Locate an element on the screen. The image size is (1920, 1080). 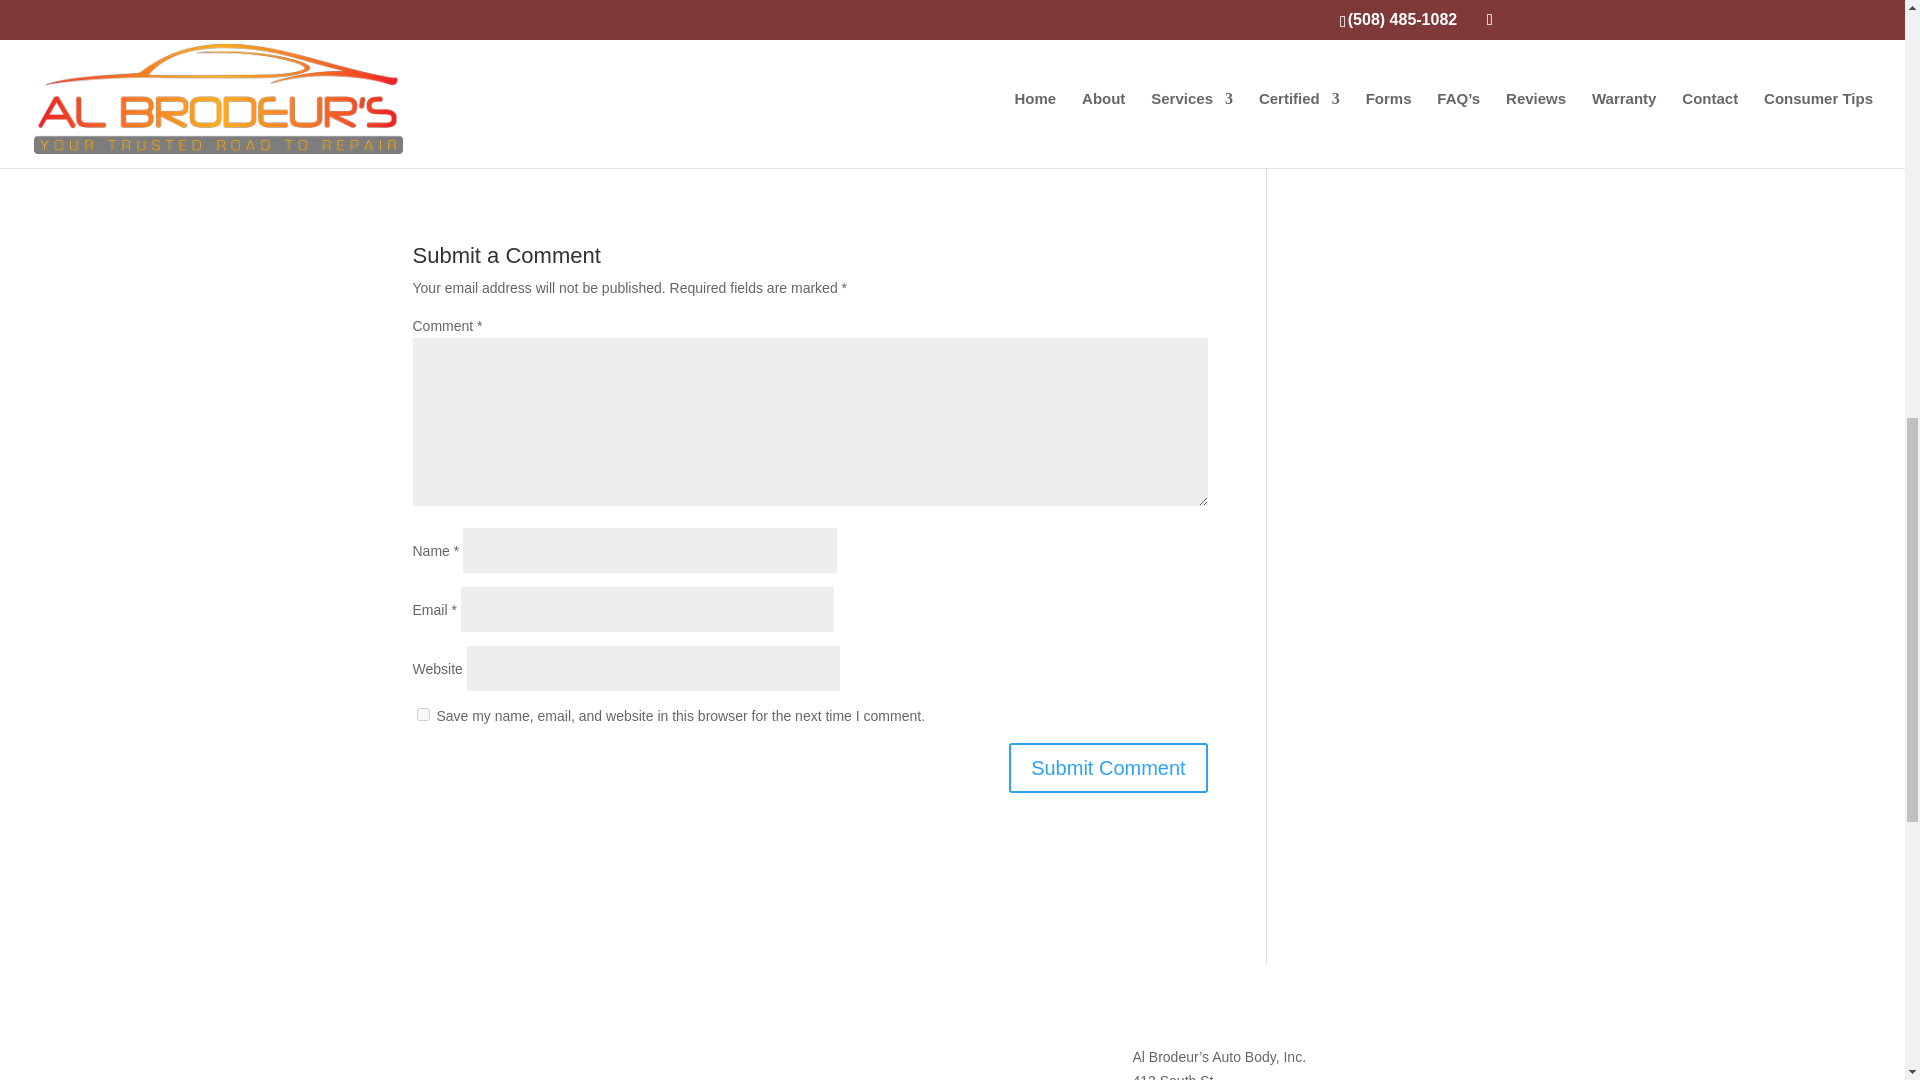
Submit Comment is located at coordinates (1108, 768).